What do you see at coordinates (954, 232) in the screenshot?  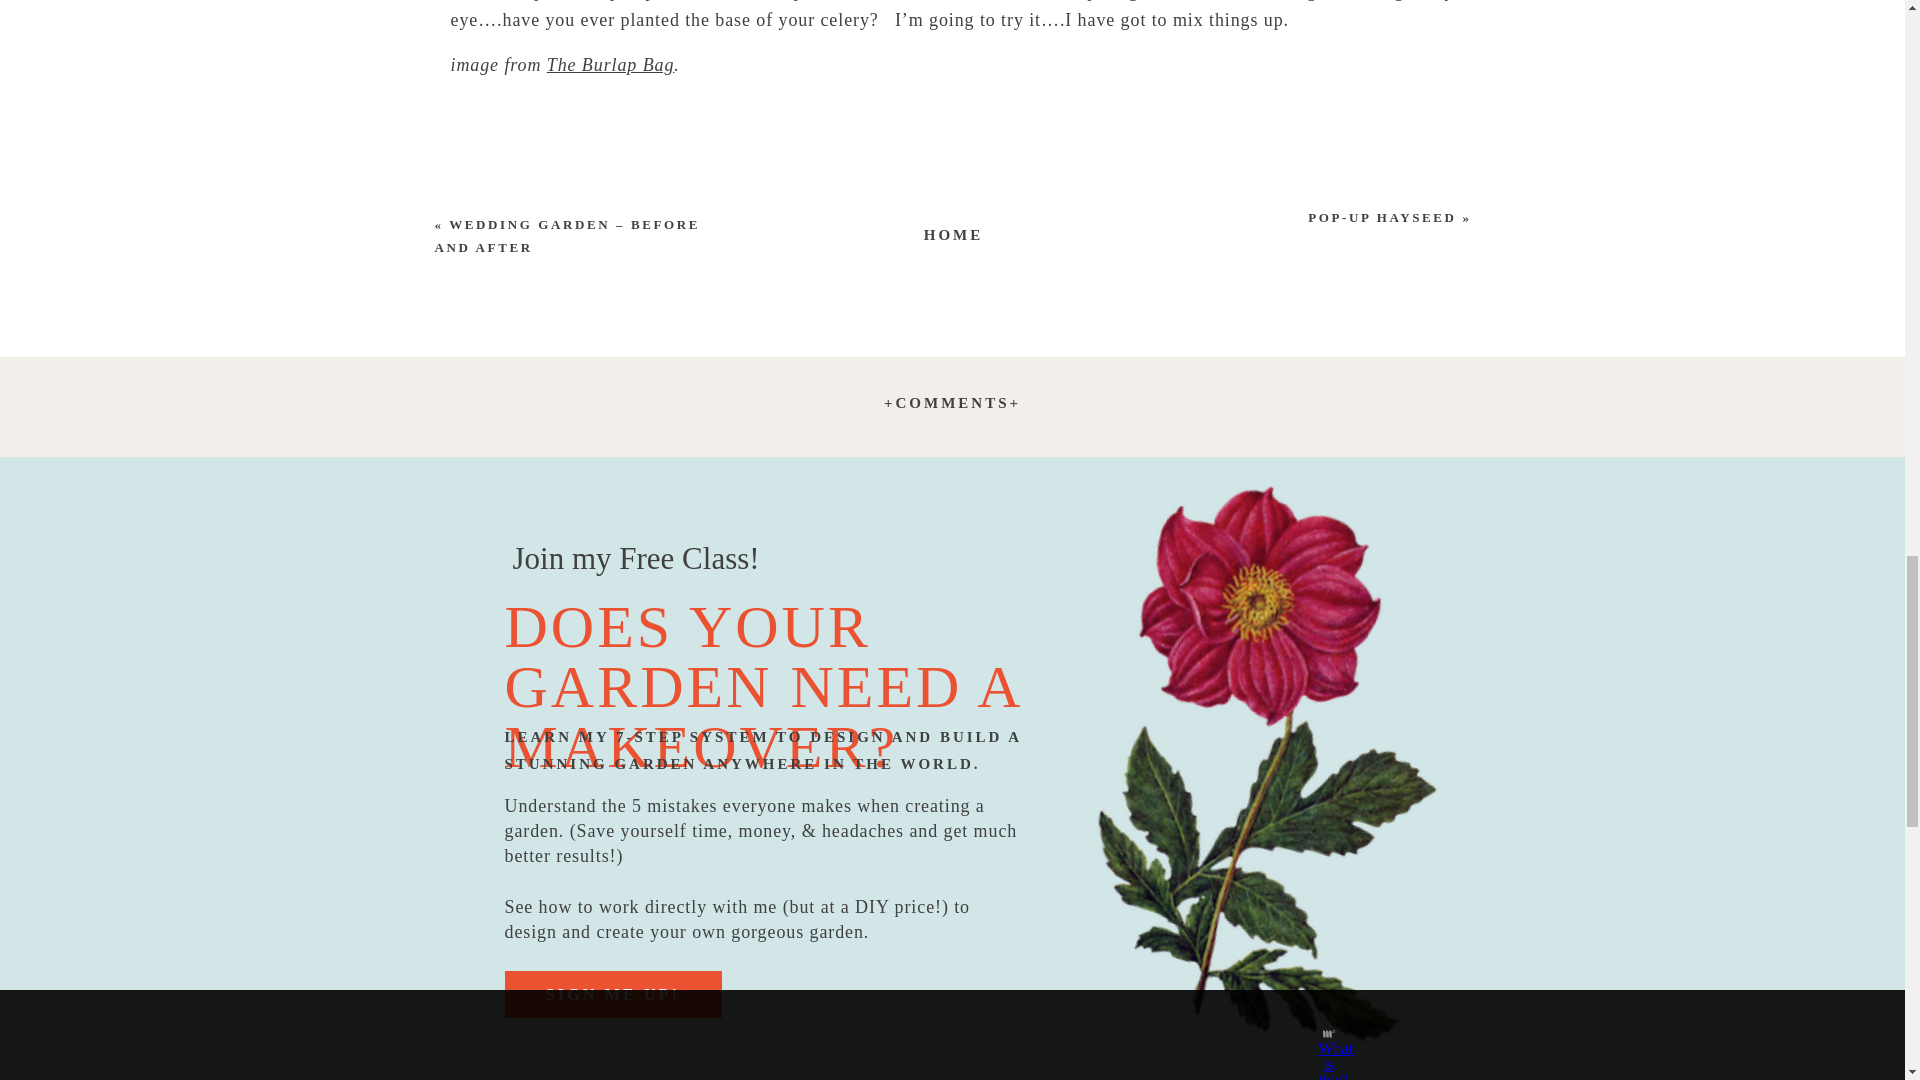 I see `HOME` at bounding box center [954, 232].